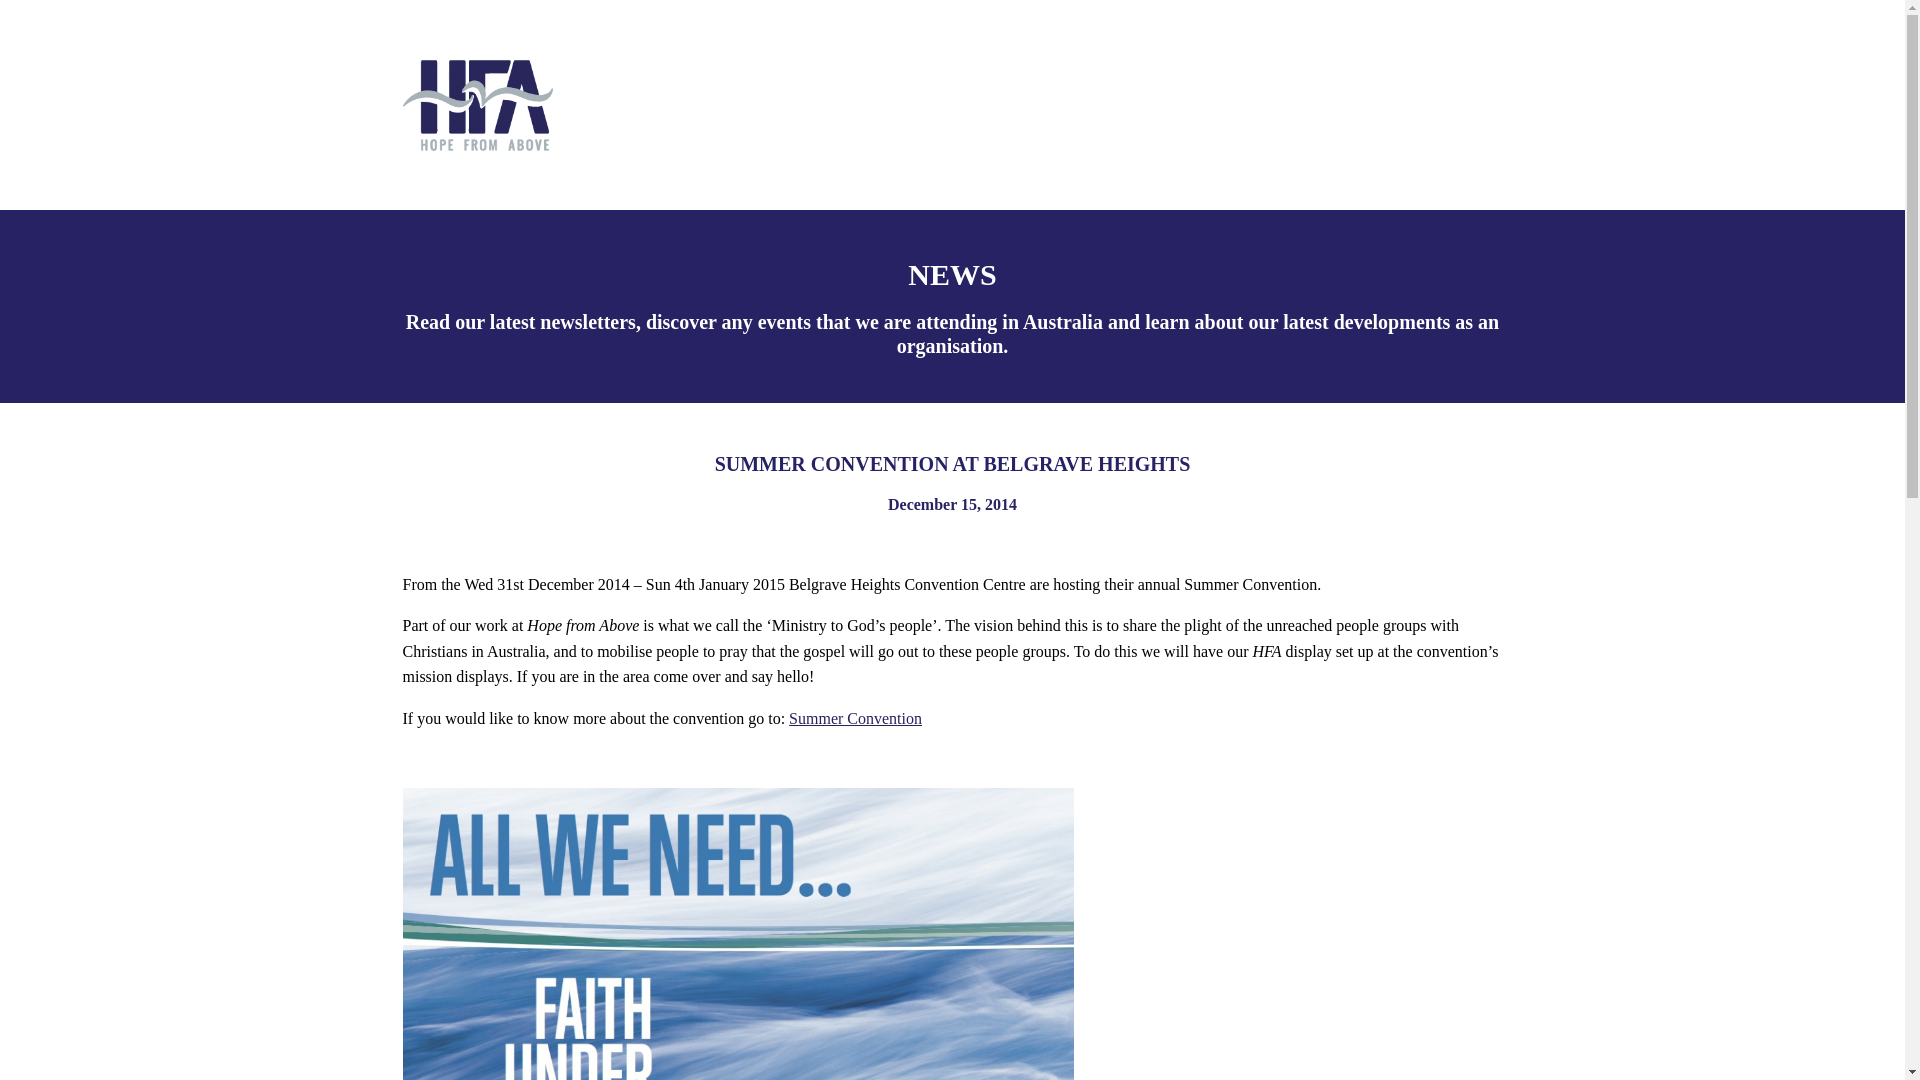  What do you see at coordinates (737, 934) in the screenshot?
I see `SUMMER CONVENTION AT BELGRAVE HEIGHTS` at bounding box center [737, 934].